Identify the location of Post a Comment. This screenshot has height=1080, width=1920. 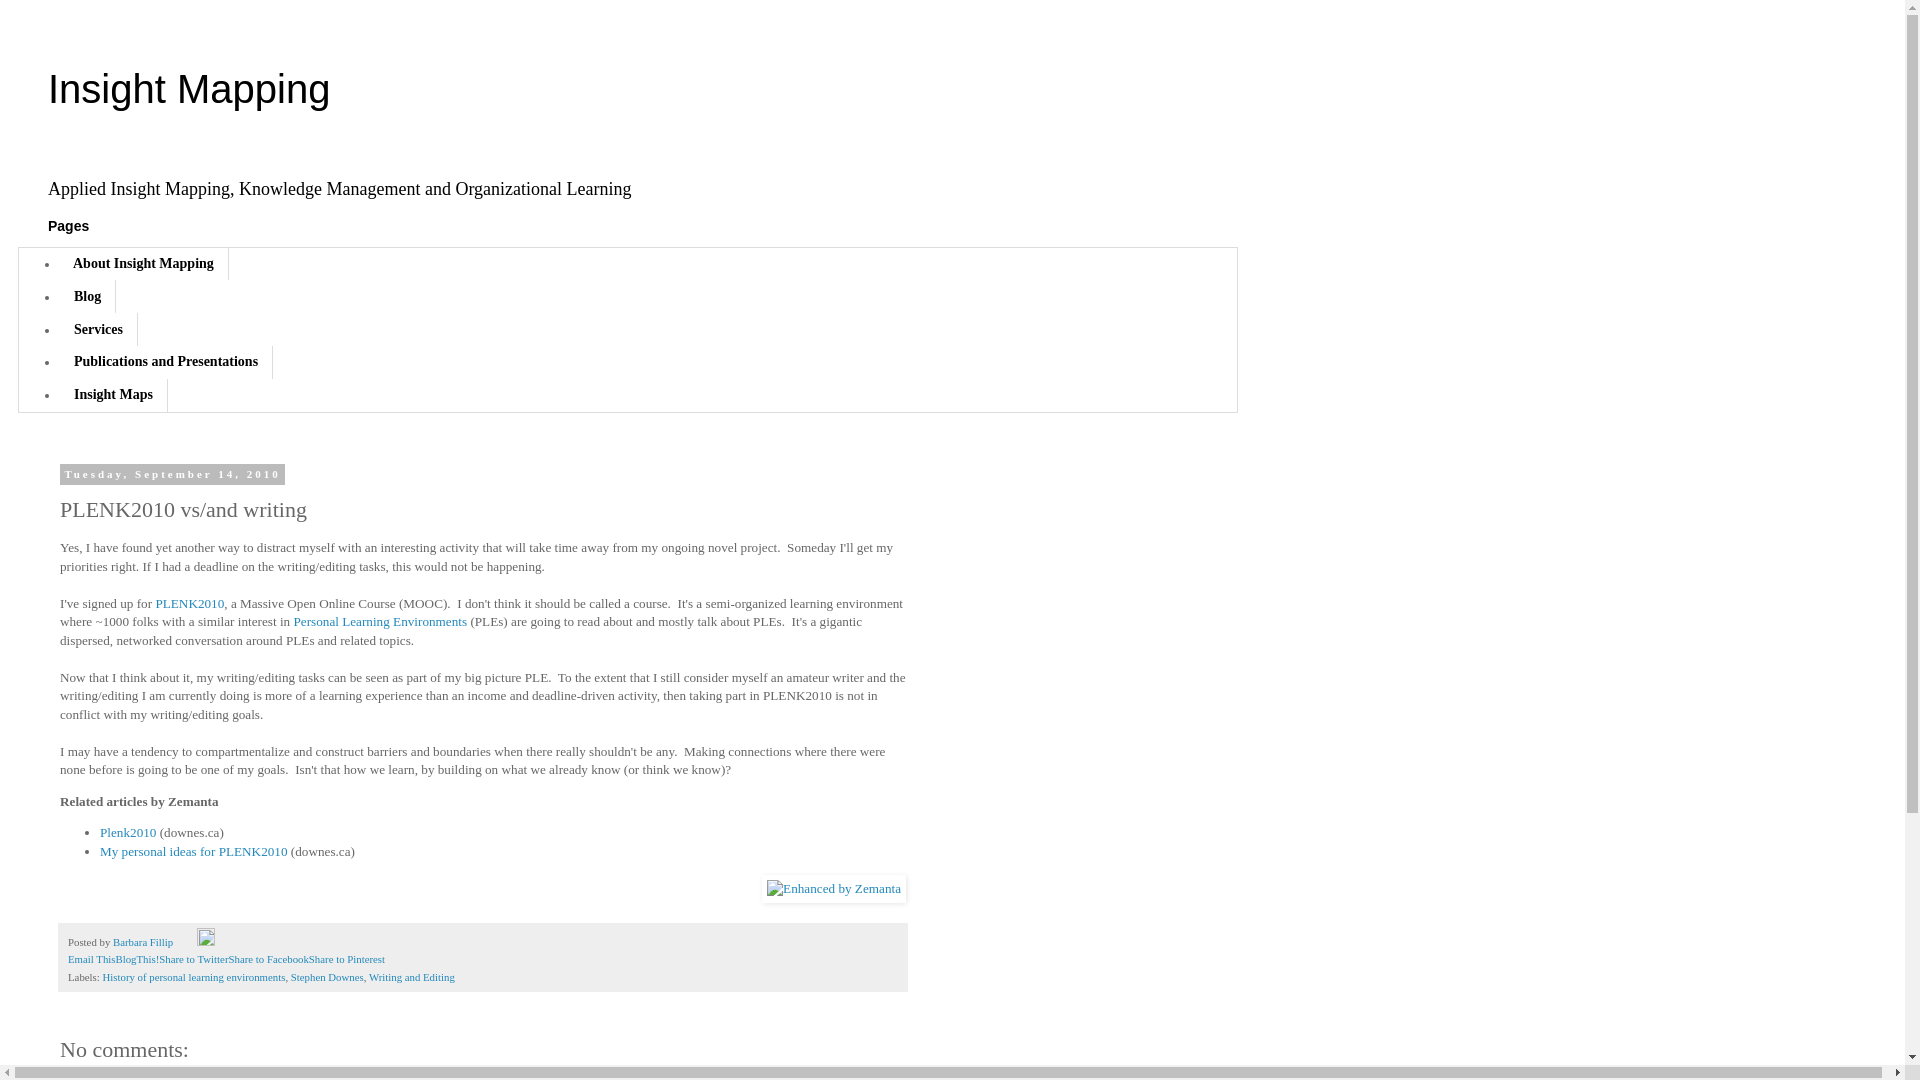
(98, 1077).